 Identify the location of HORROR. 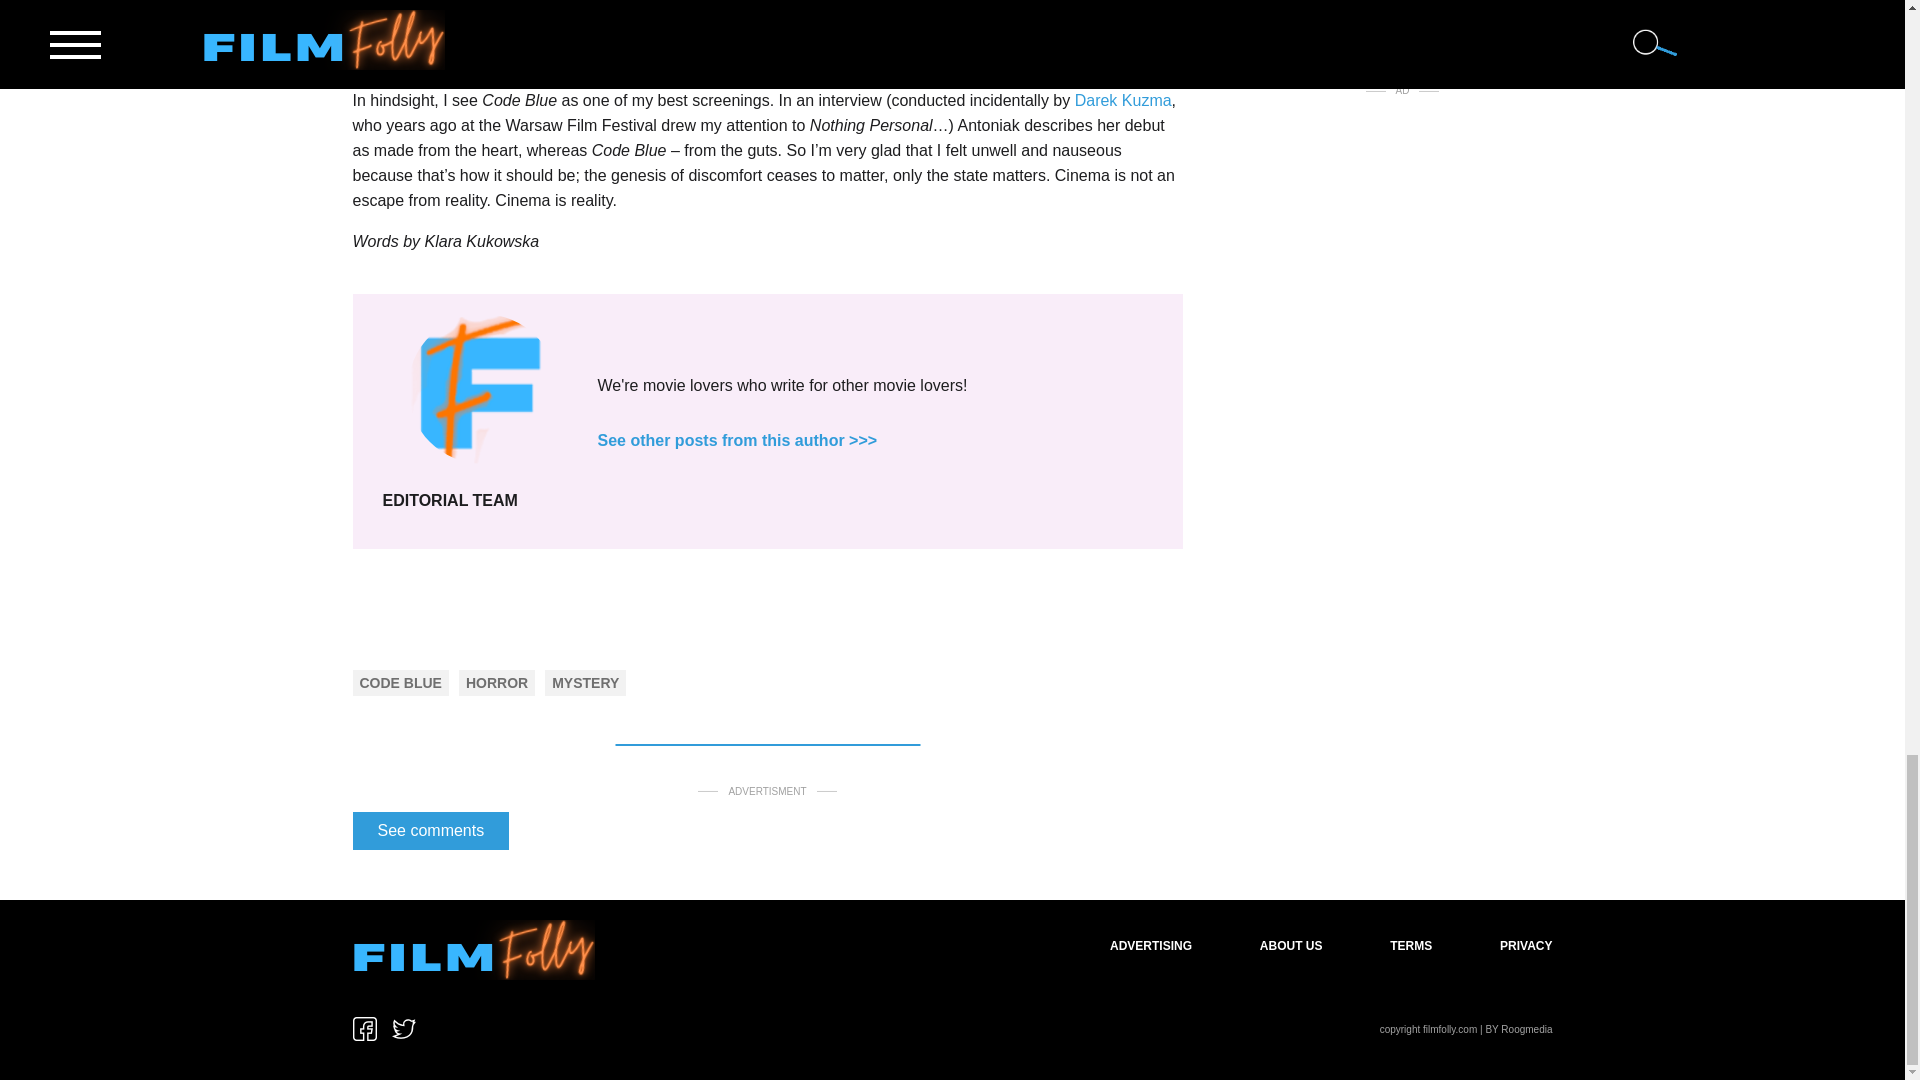
(497, 683).